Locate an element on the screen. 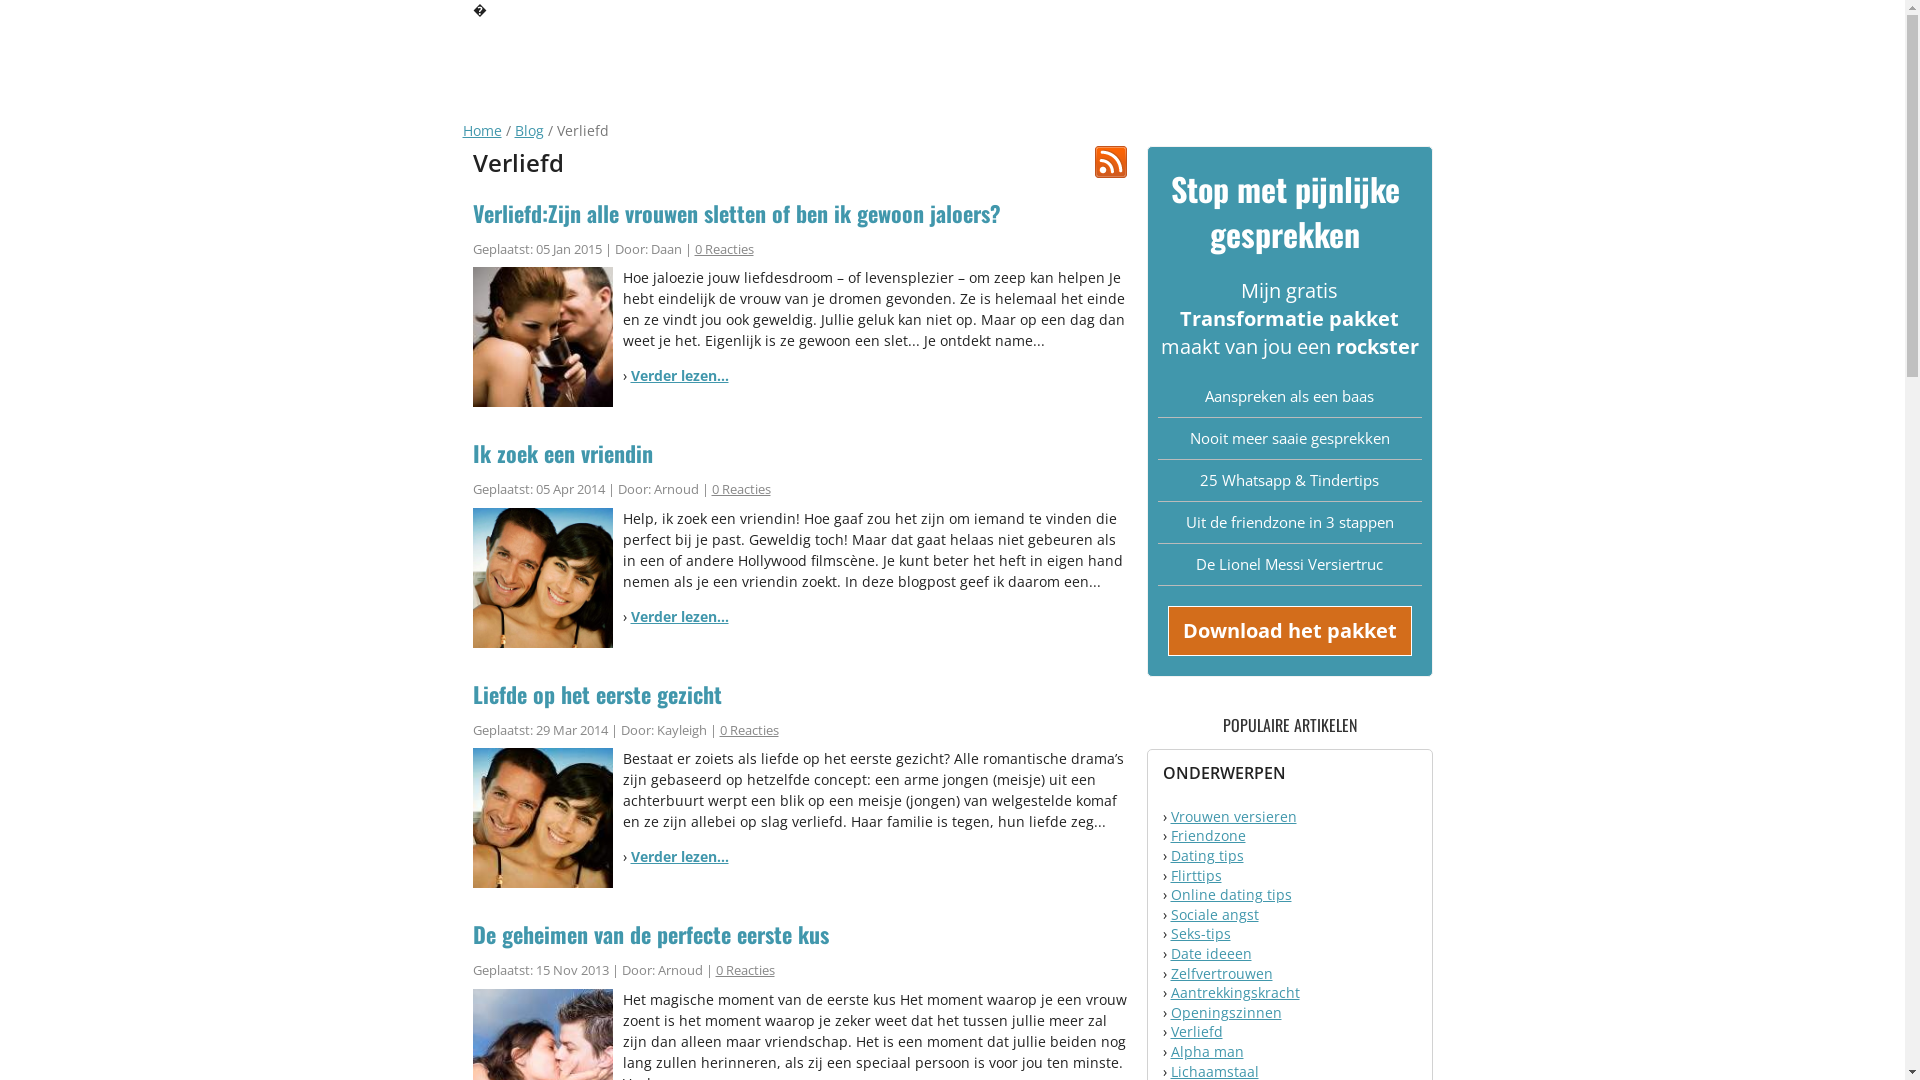  Liefde op het eerste gezicht is located at coordinates (799, 694).